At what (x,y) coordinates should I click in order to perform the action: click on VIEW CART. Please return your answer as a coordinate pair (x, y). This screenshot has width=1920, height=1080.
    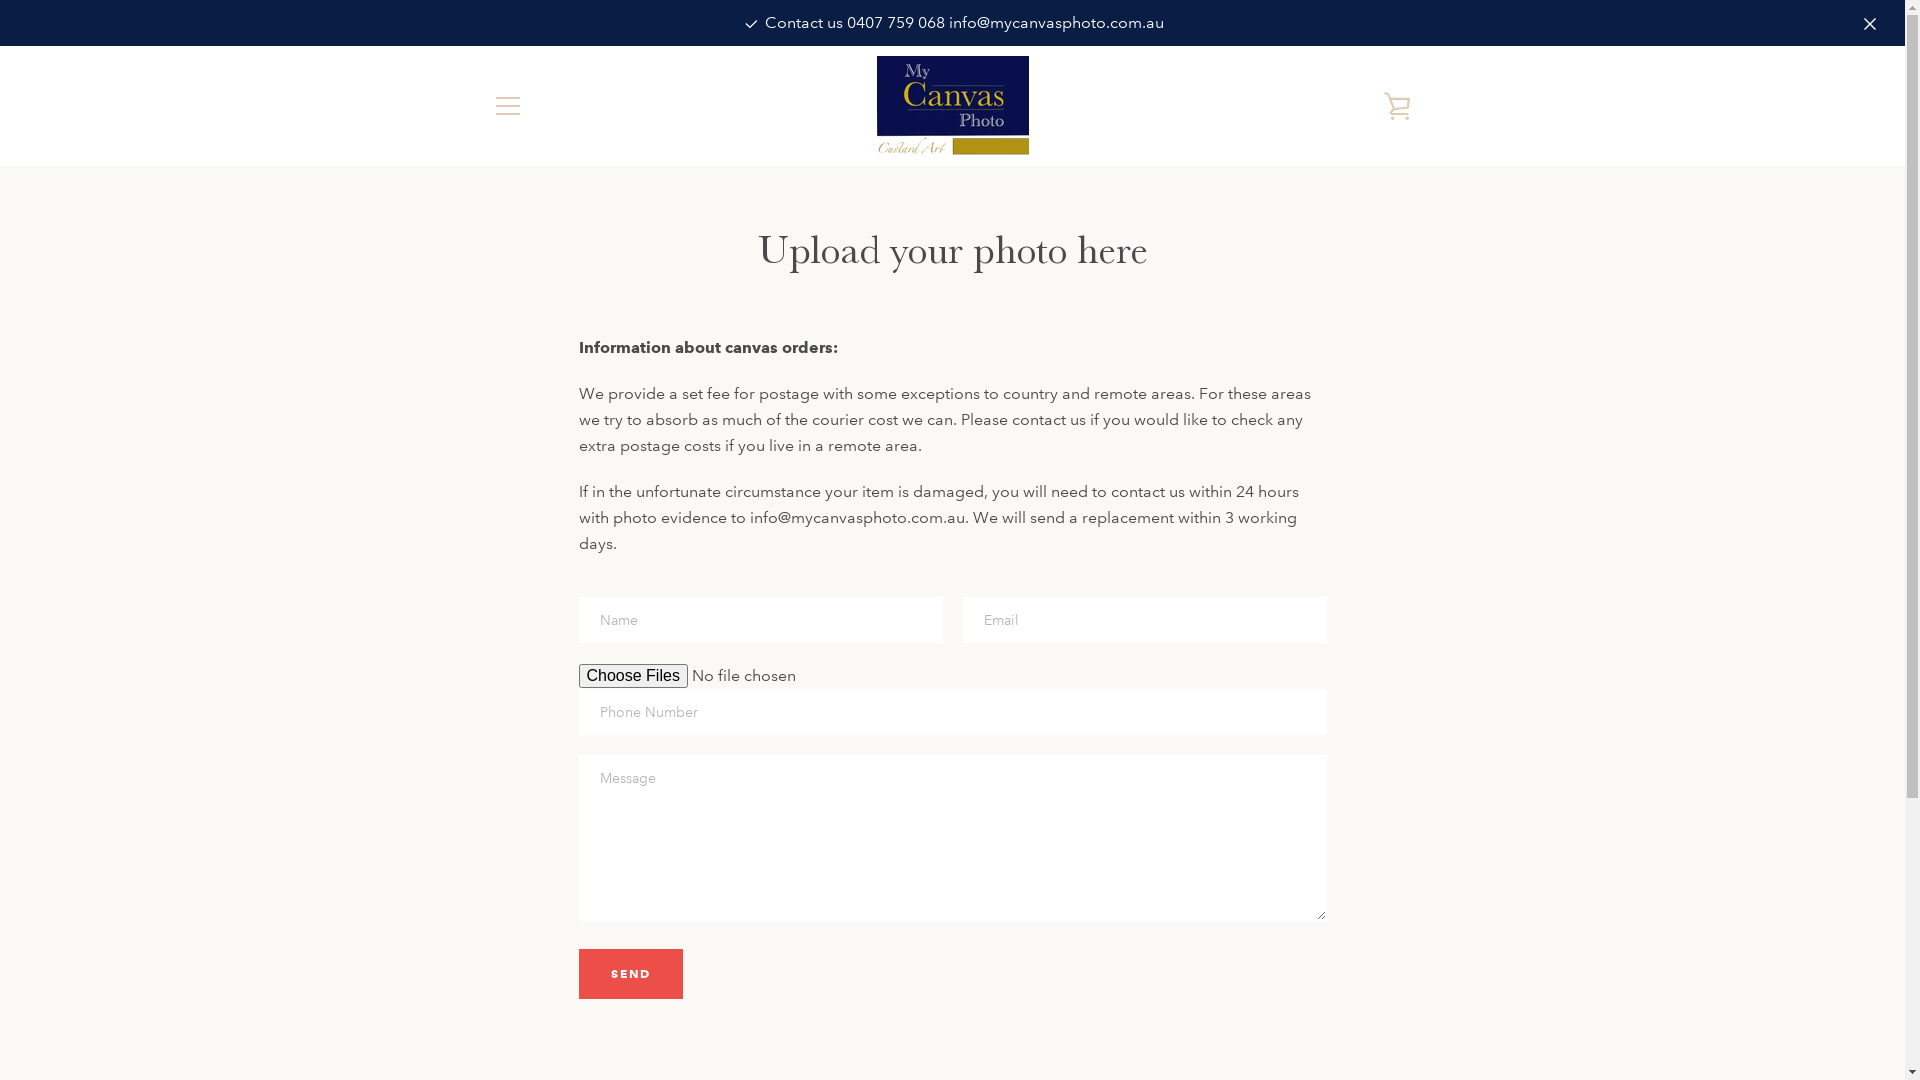
    Looking at the image, I should click on (1397, 106).